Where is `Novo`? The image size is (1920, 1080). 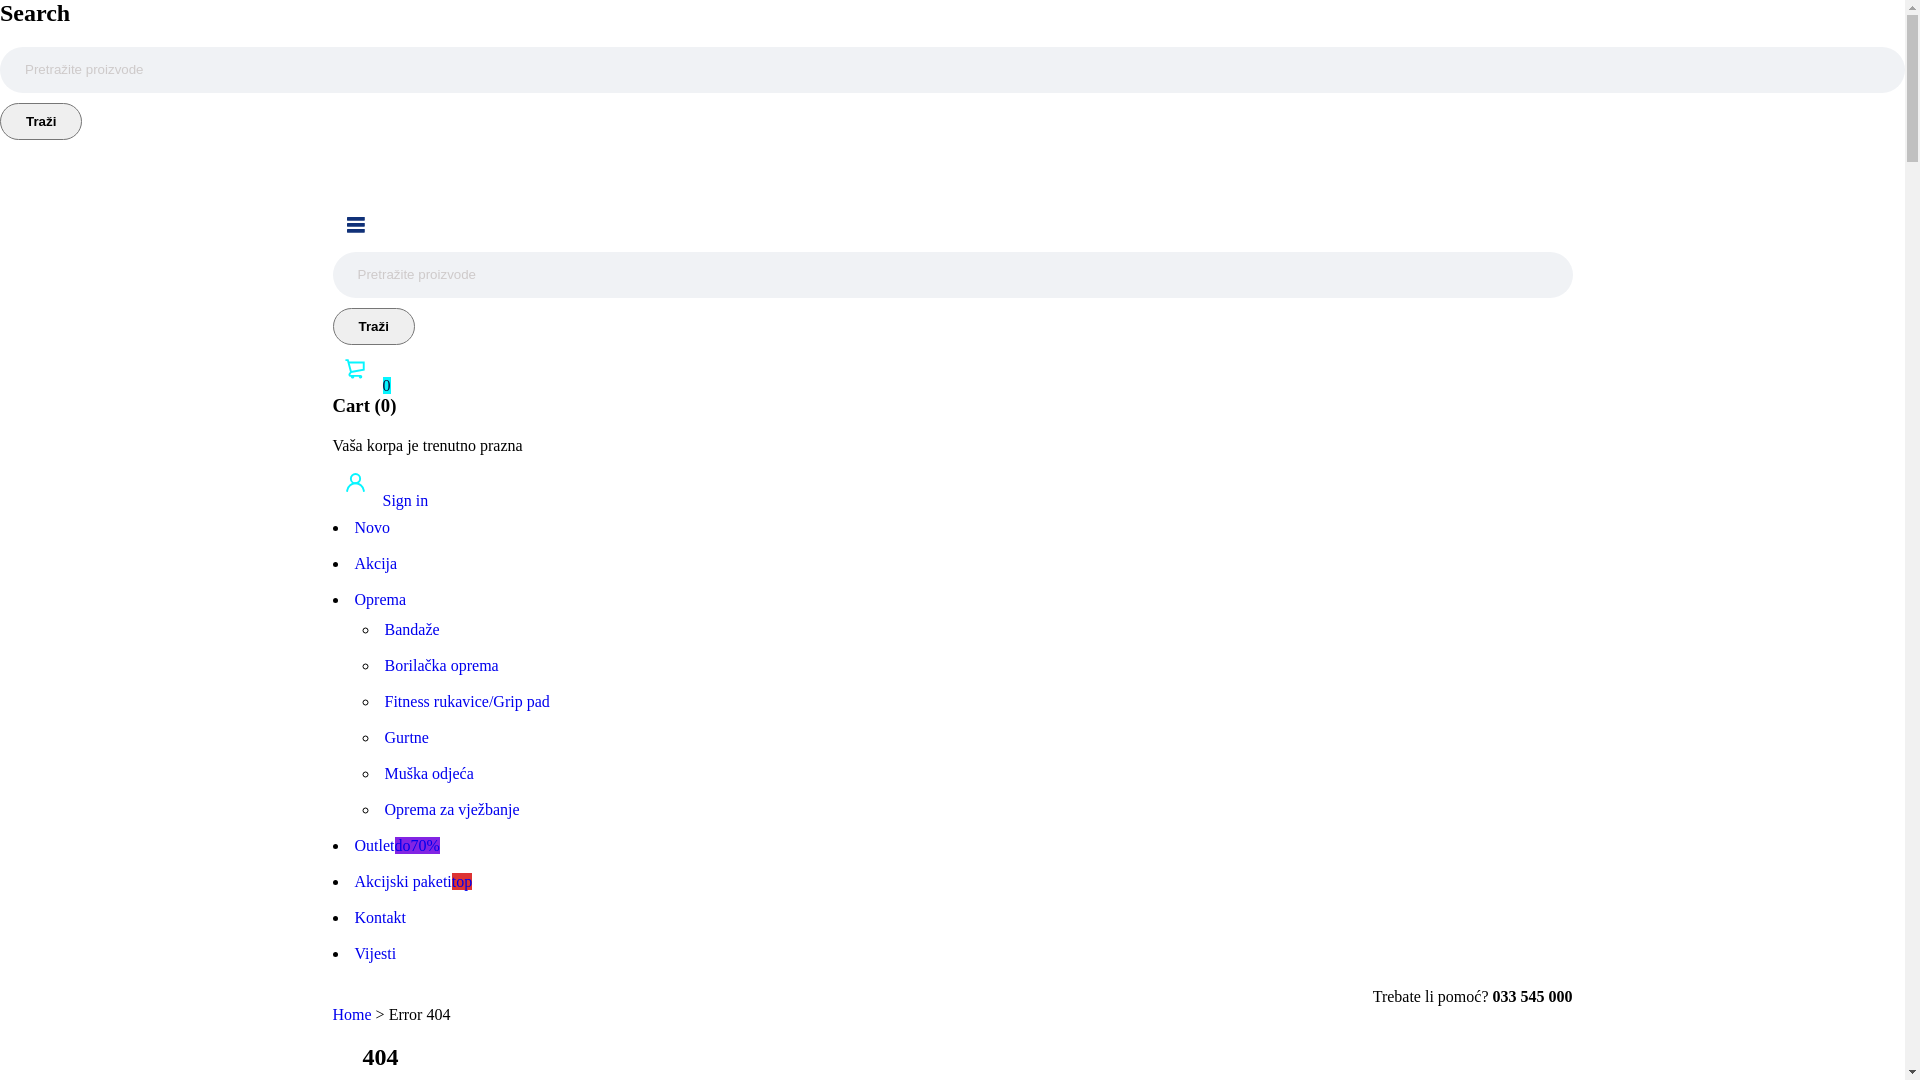
Novo is located at coordinates (372, 528).